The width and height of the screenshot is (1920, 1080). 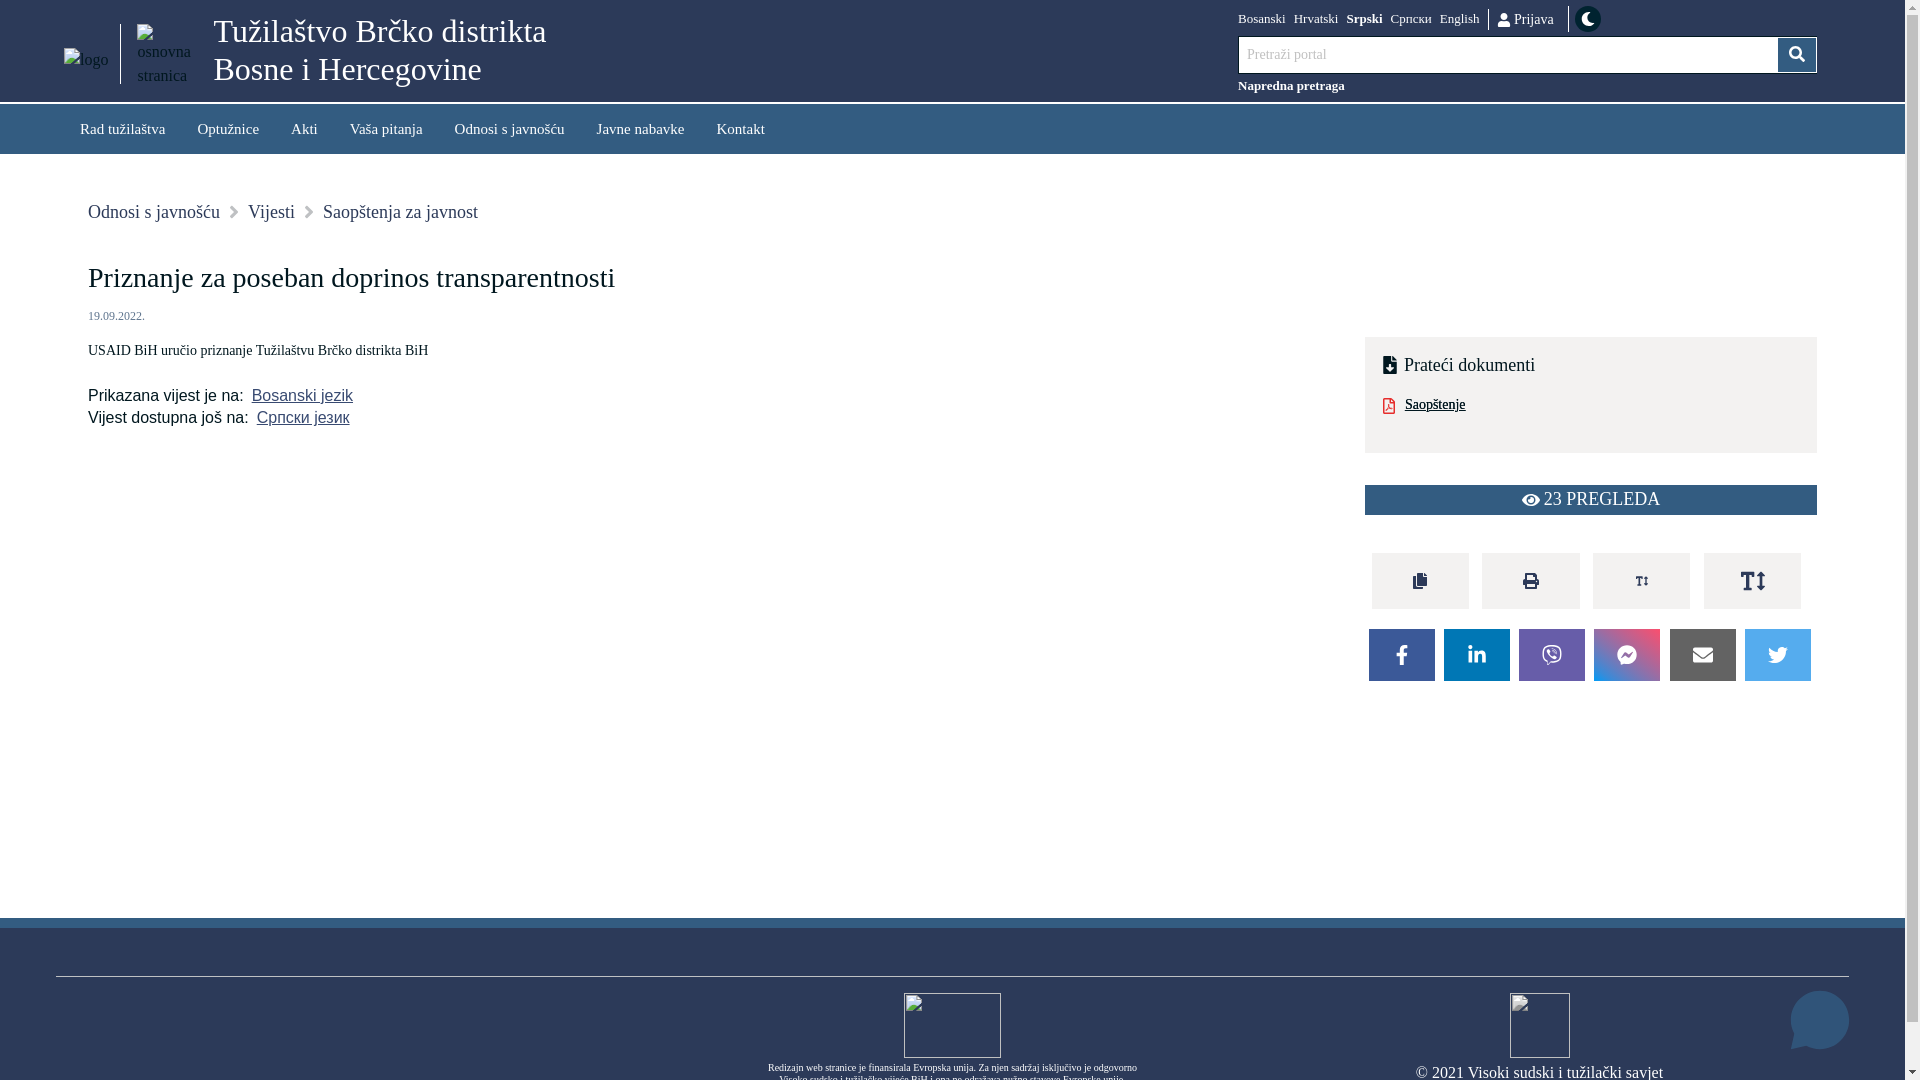 What do you see at coordinates (1528, 86) in the screenshot?
I see `Napredna pretraga` at bounding box center [1528, 86].